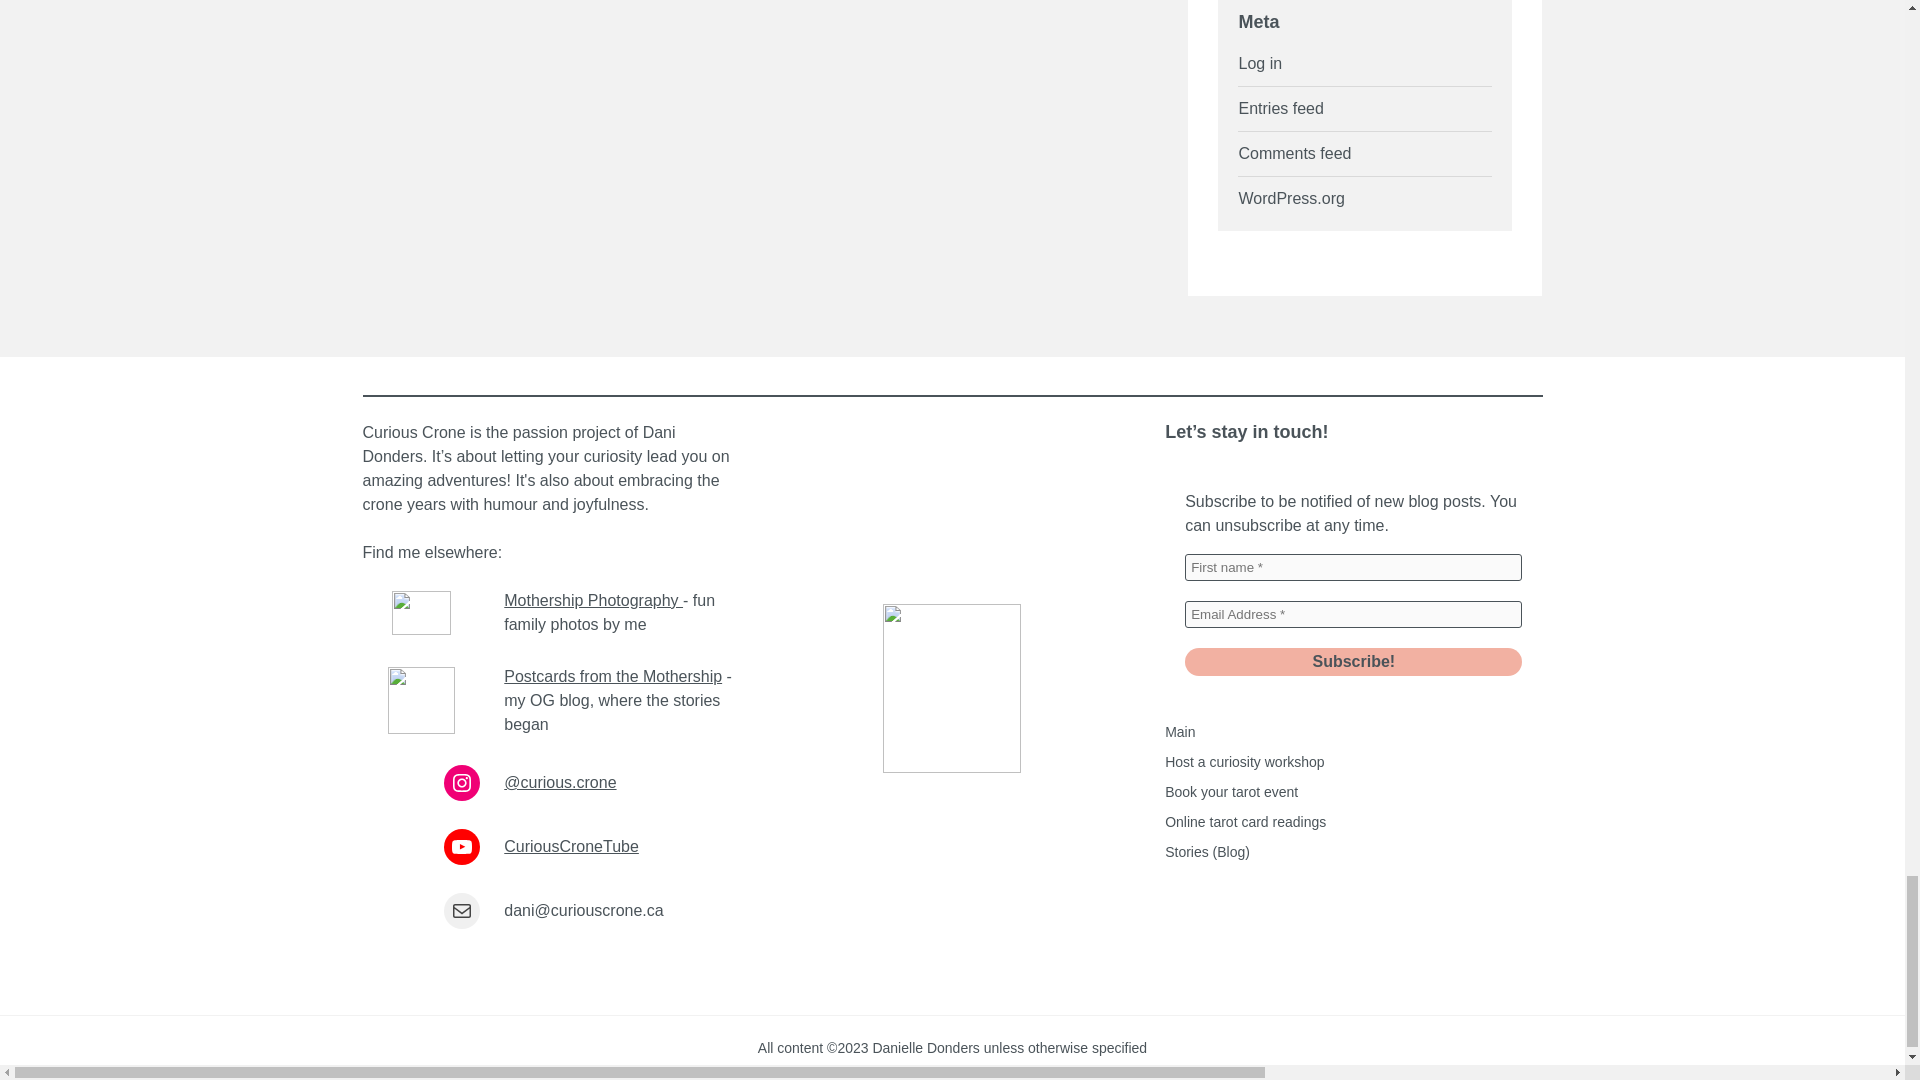  I want to click on First name, so click(1353, 568).